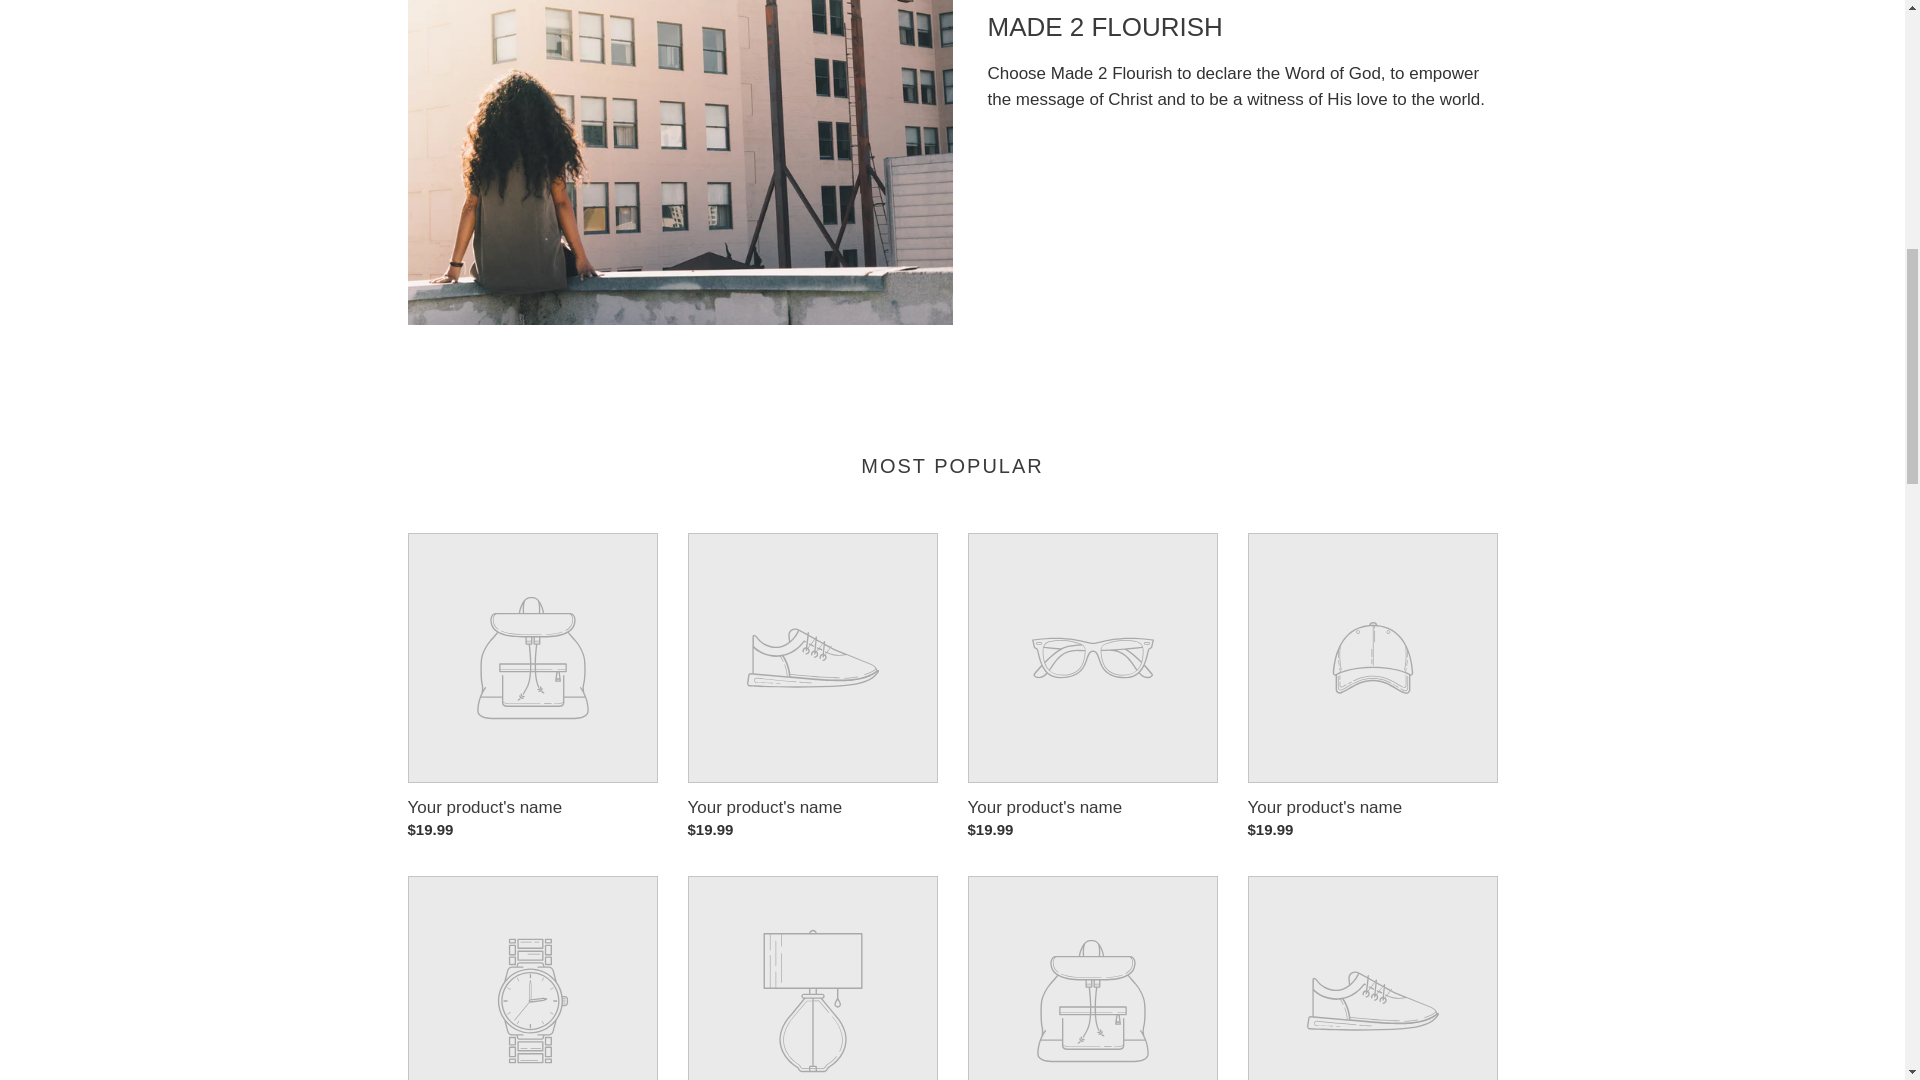  What do you see at coordinates (1092, 687) in the screenshot?
I see `Your product's name` at bounding box center [1092, 687].